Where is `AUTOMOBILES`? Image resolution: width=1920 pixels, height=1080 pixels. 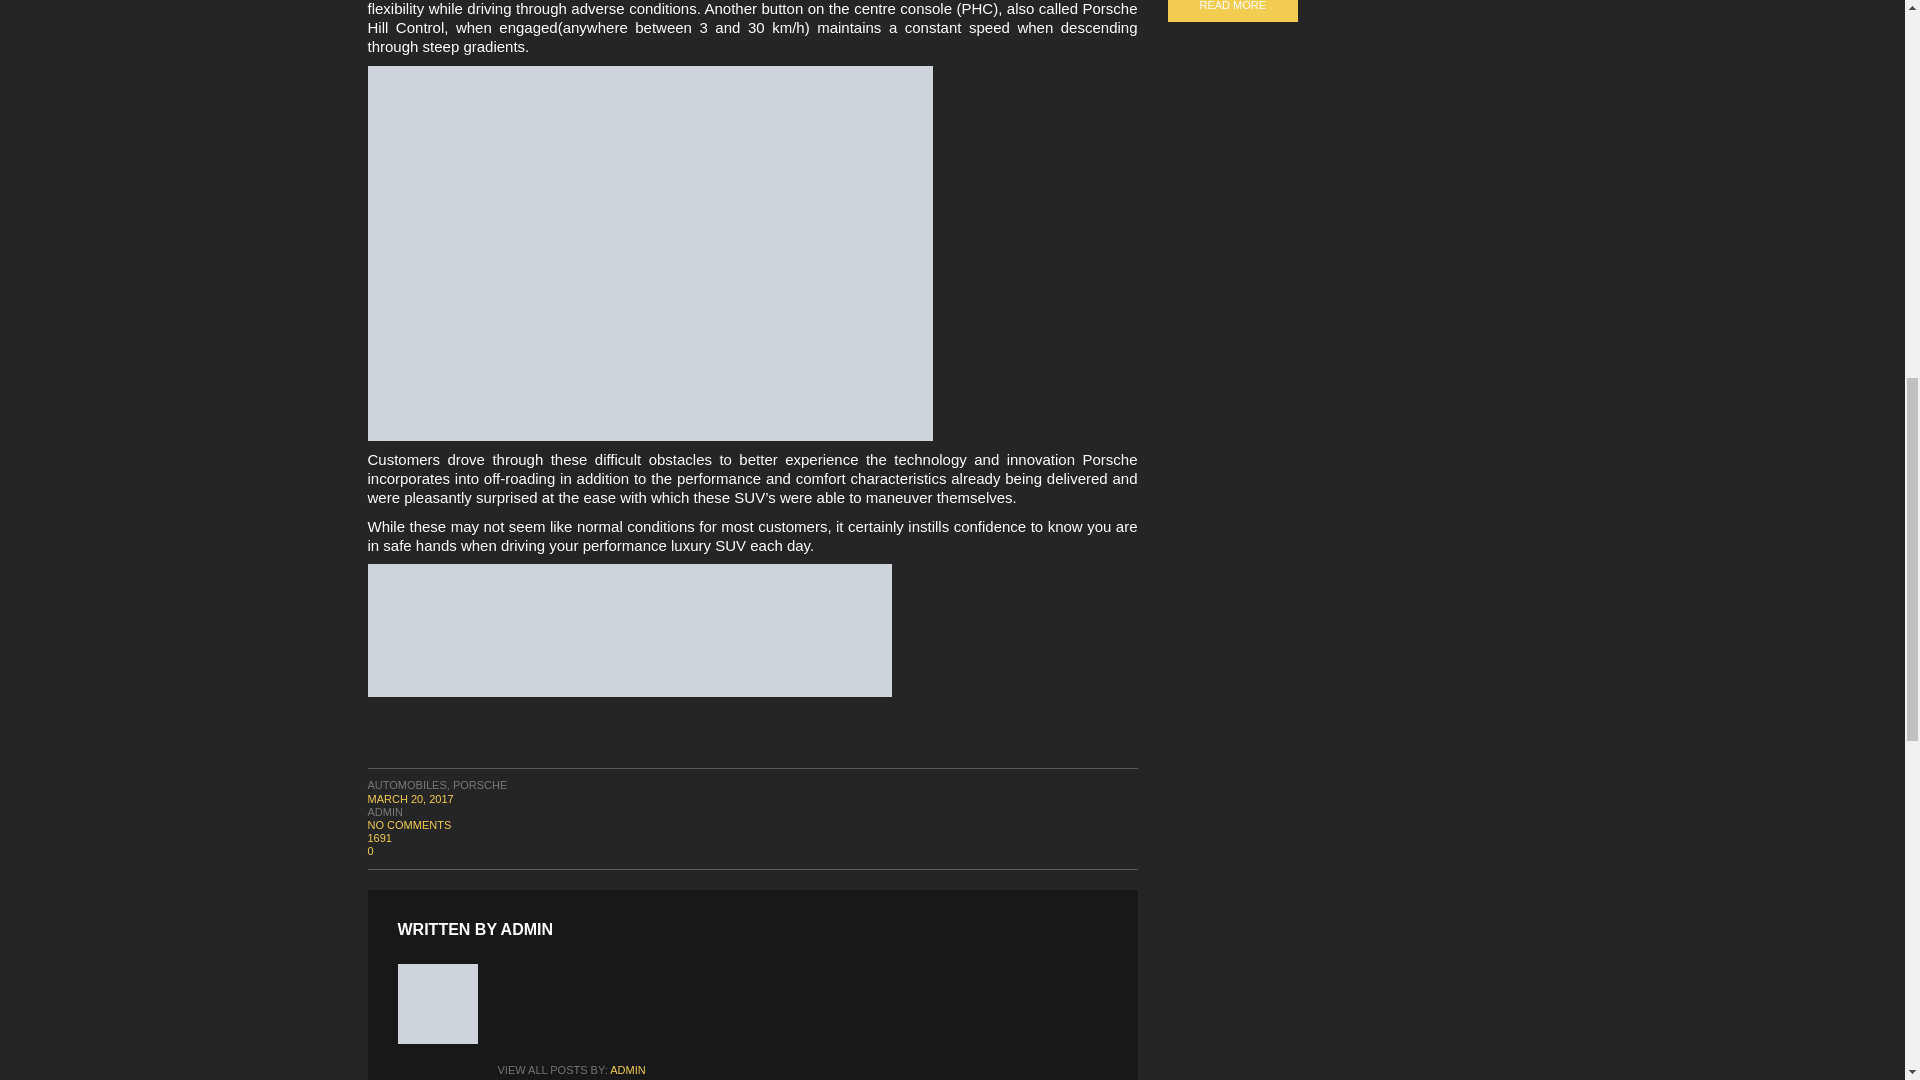 AUTOMOBILES is located at coordinates (408, 784).